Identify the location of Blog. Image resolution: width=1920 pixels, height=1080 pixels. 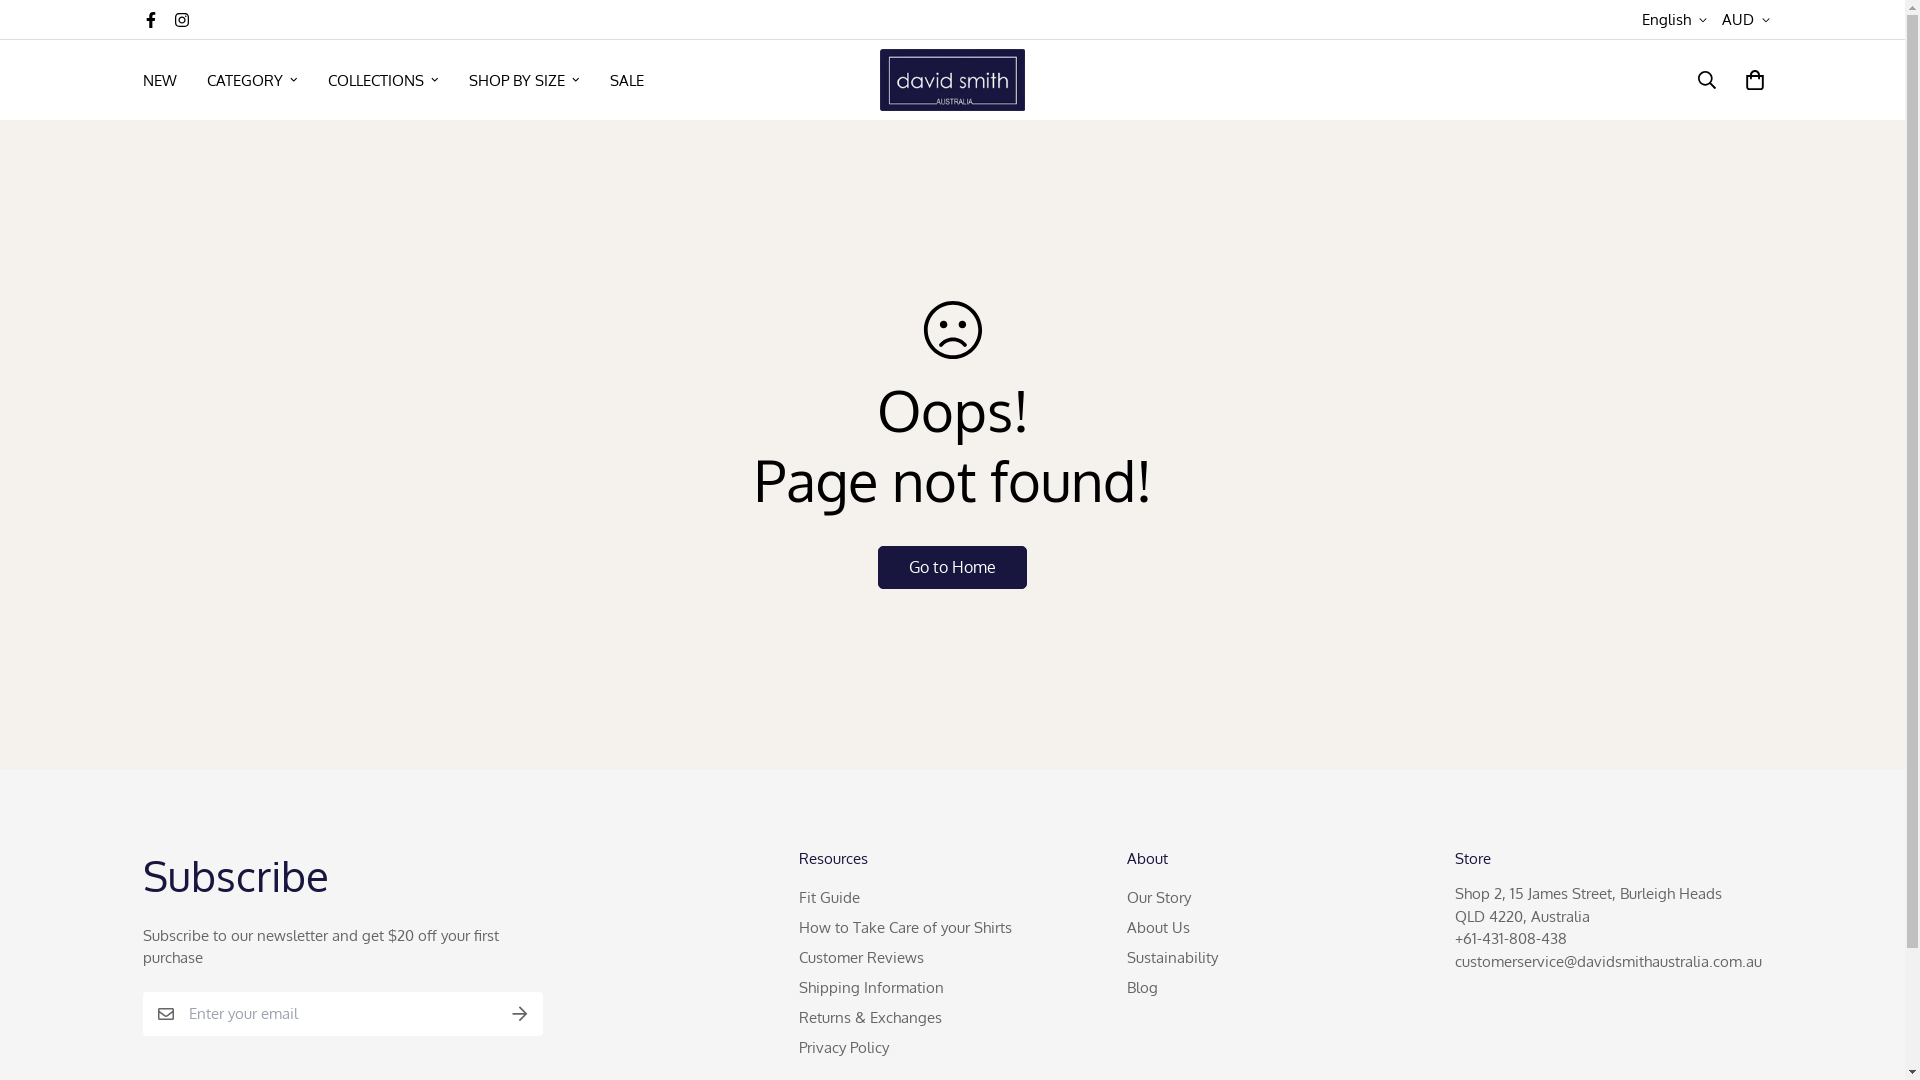
(1142, 988).